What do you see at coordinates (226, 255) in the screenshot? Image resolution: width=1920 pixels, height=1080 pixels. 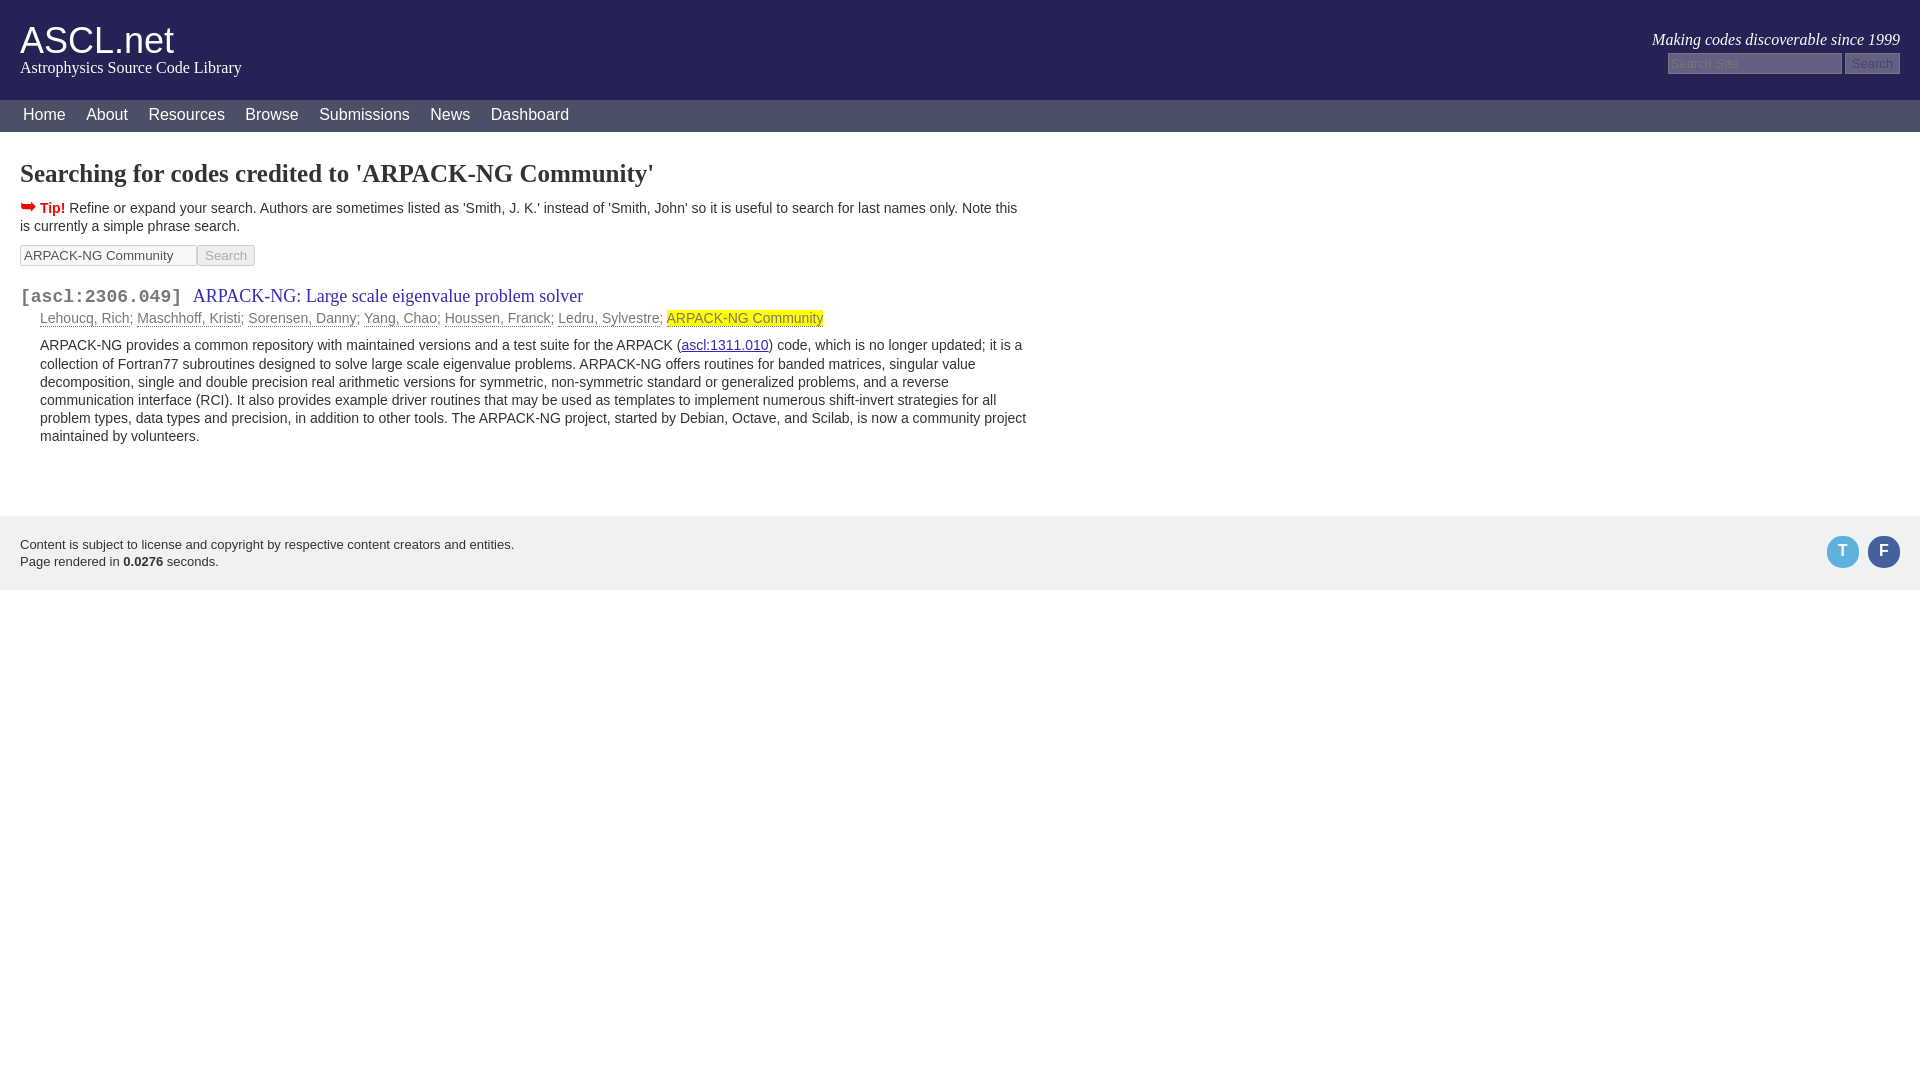 I see `Search` at bounding box center [226, 255].